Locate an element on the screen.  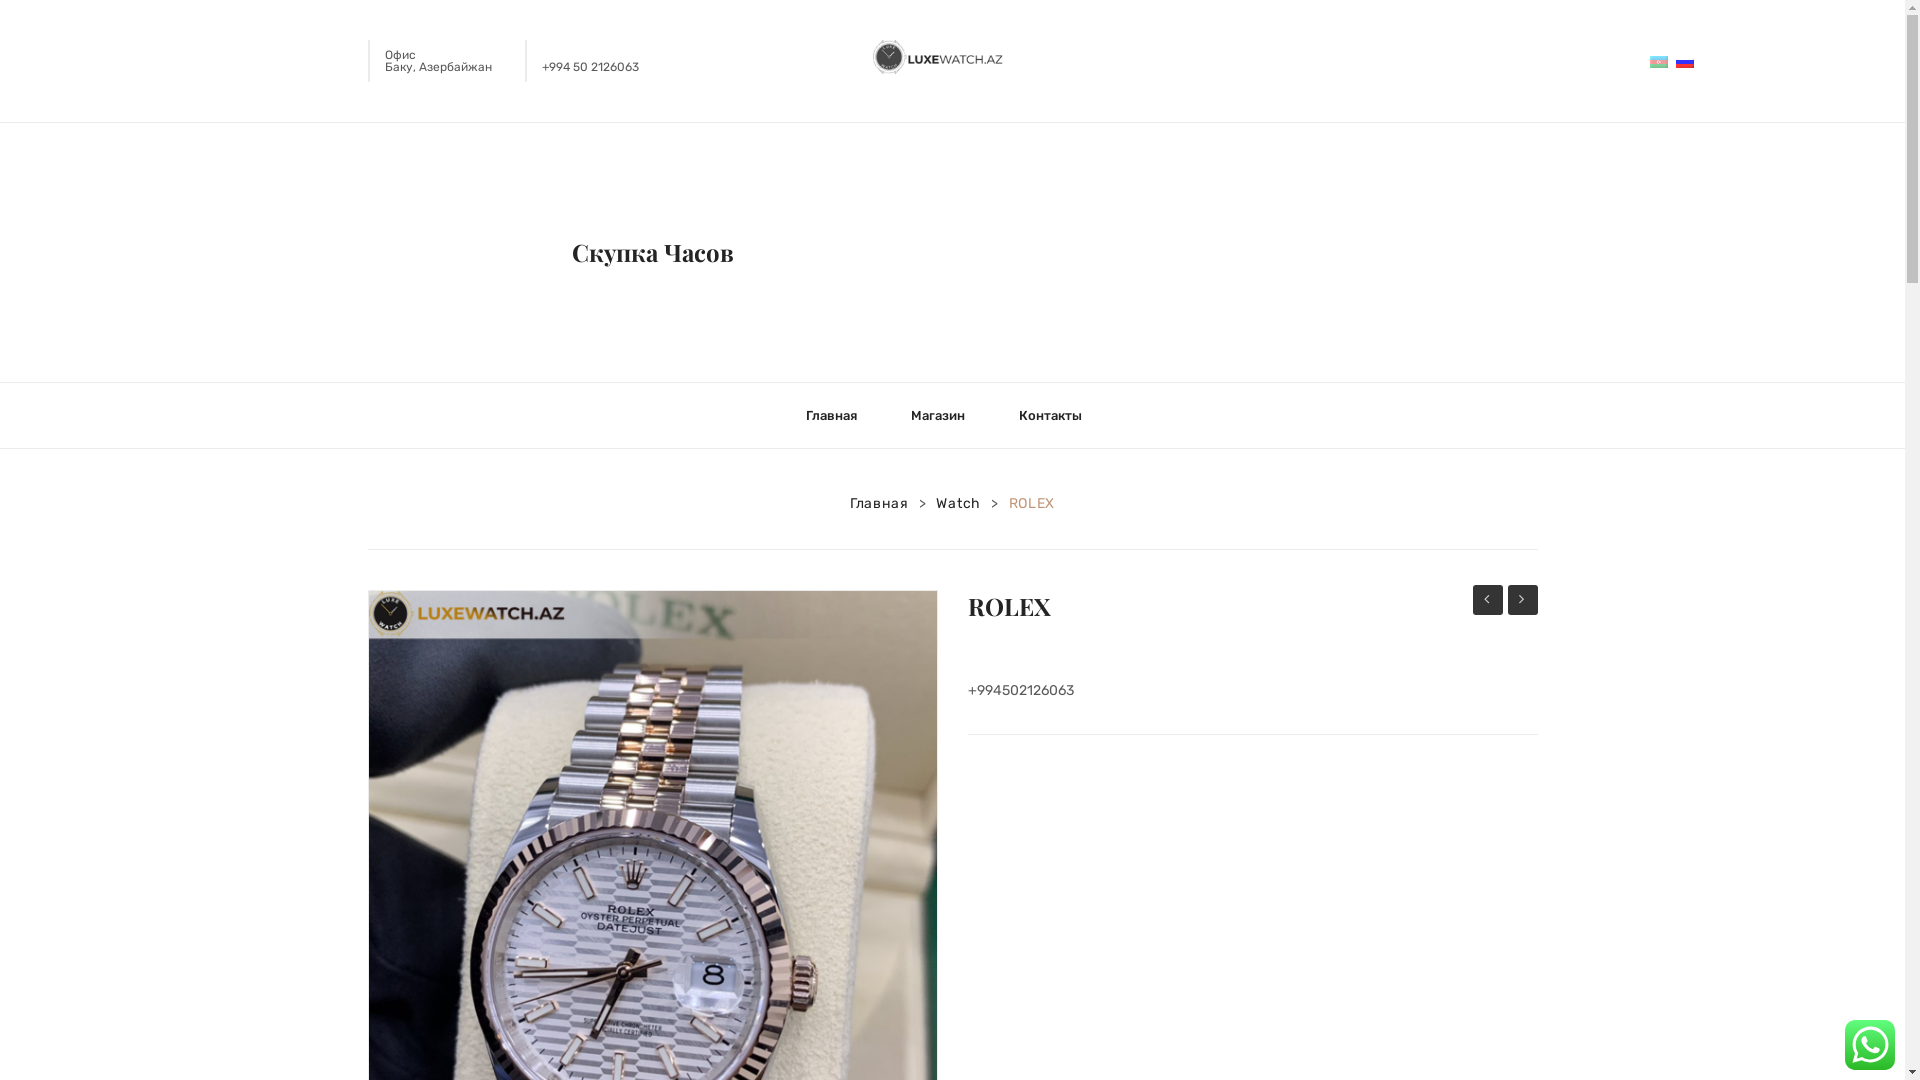
PERRELET is located at coordinates (1523, 600).